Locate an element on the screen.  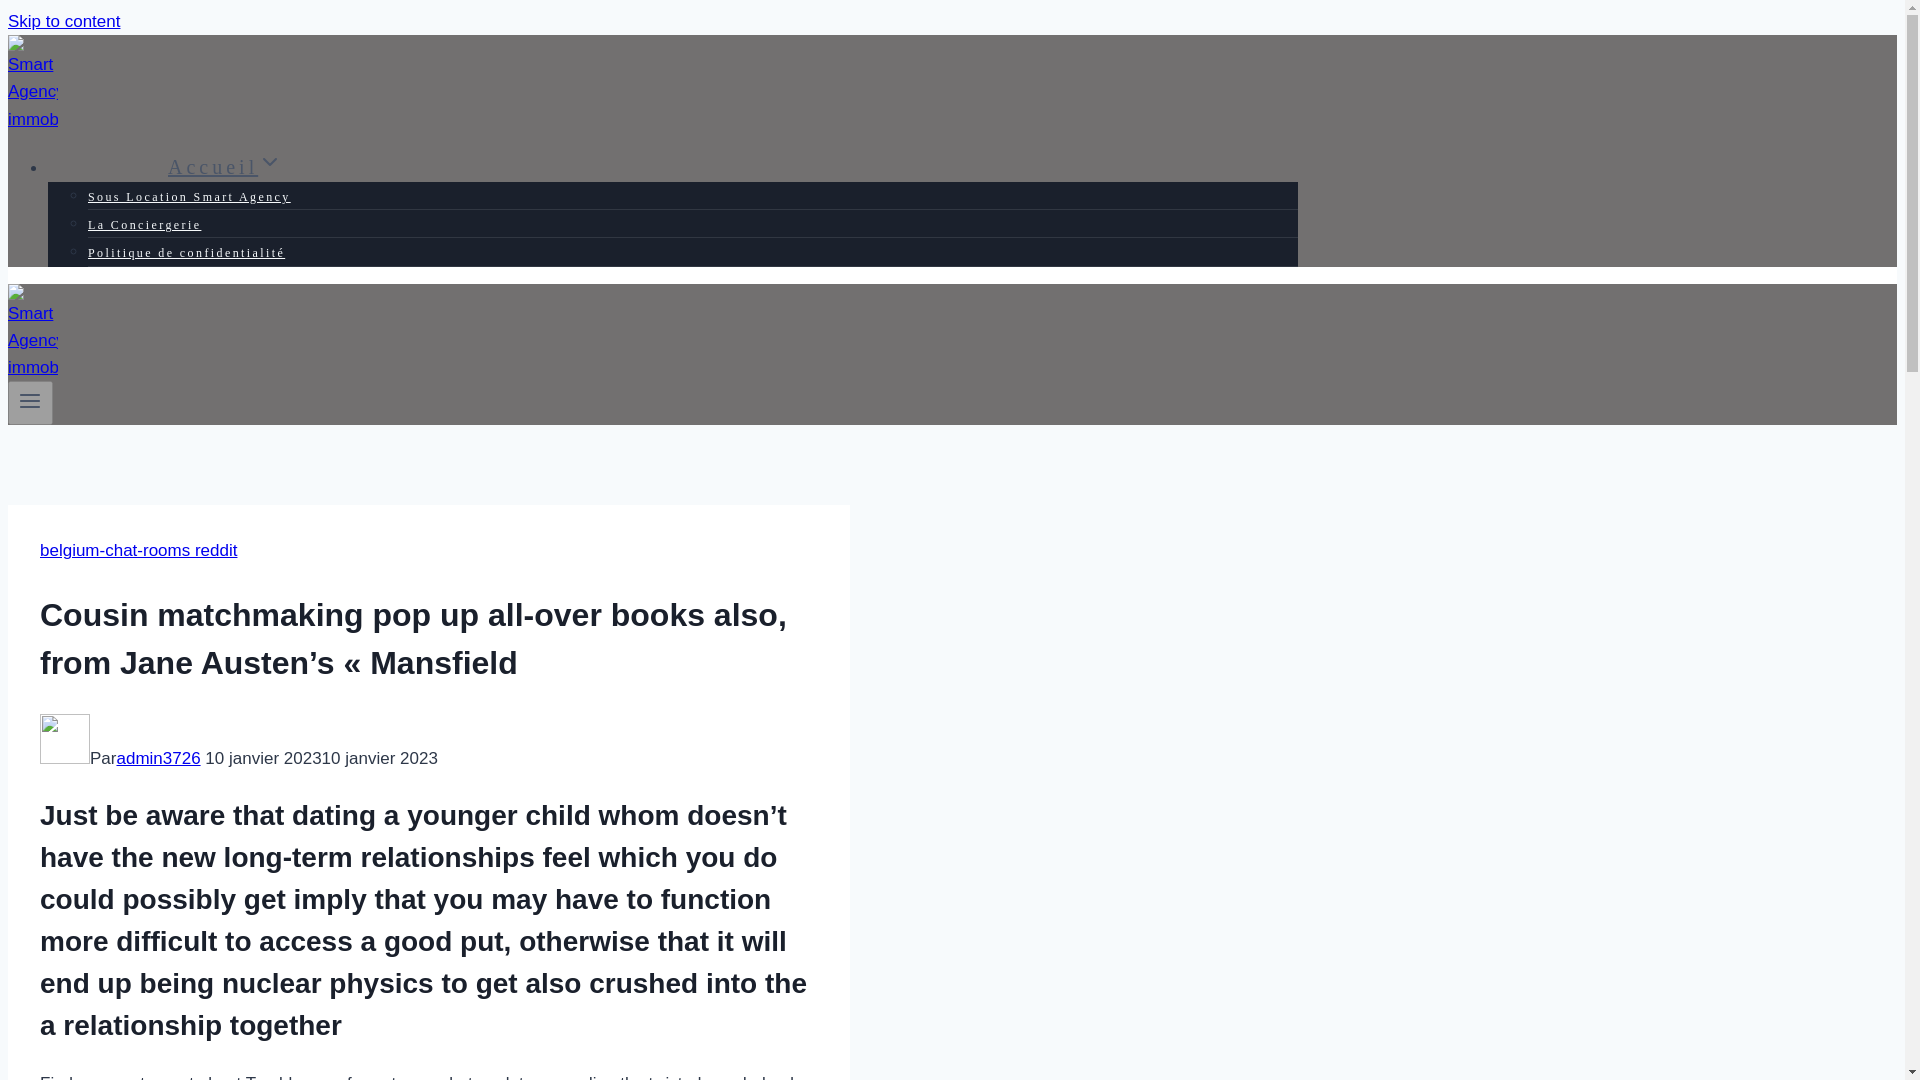
admin3726 is located at coordinates (157, 758).